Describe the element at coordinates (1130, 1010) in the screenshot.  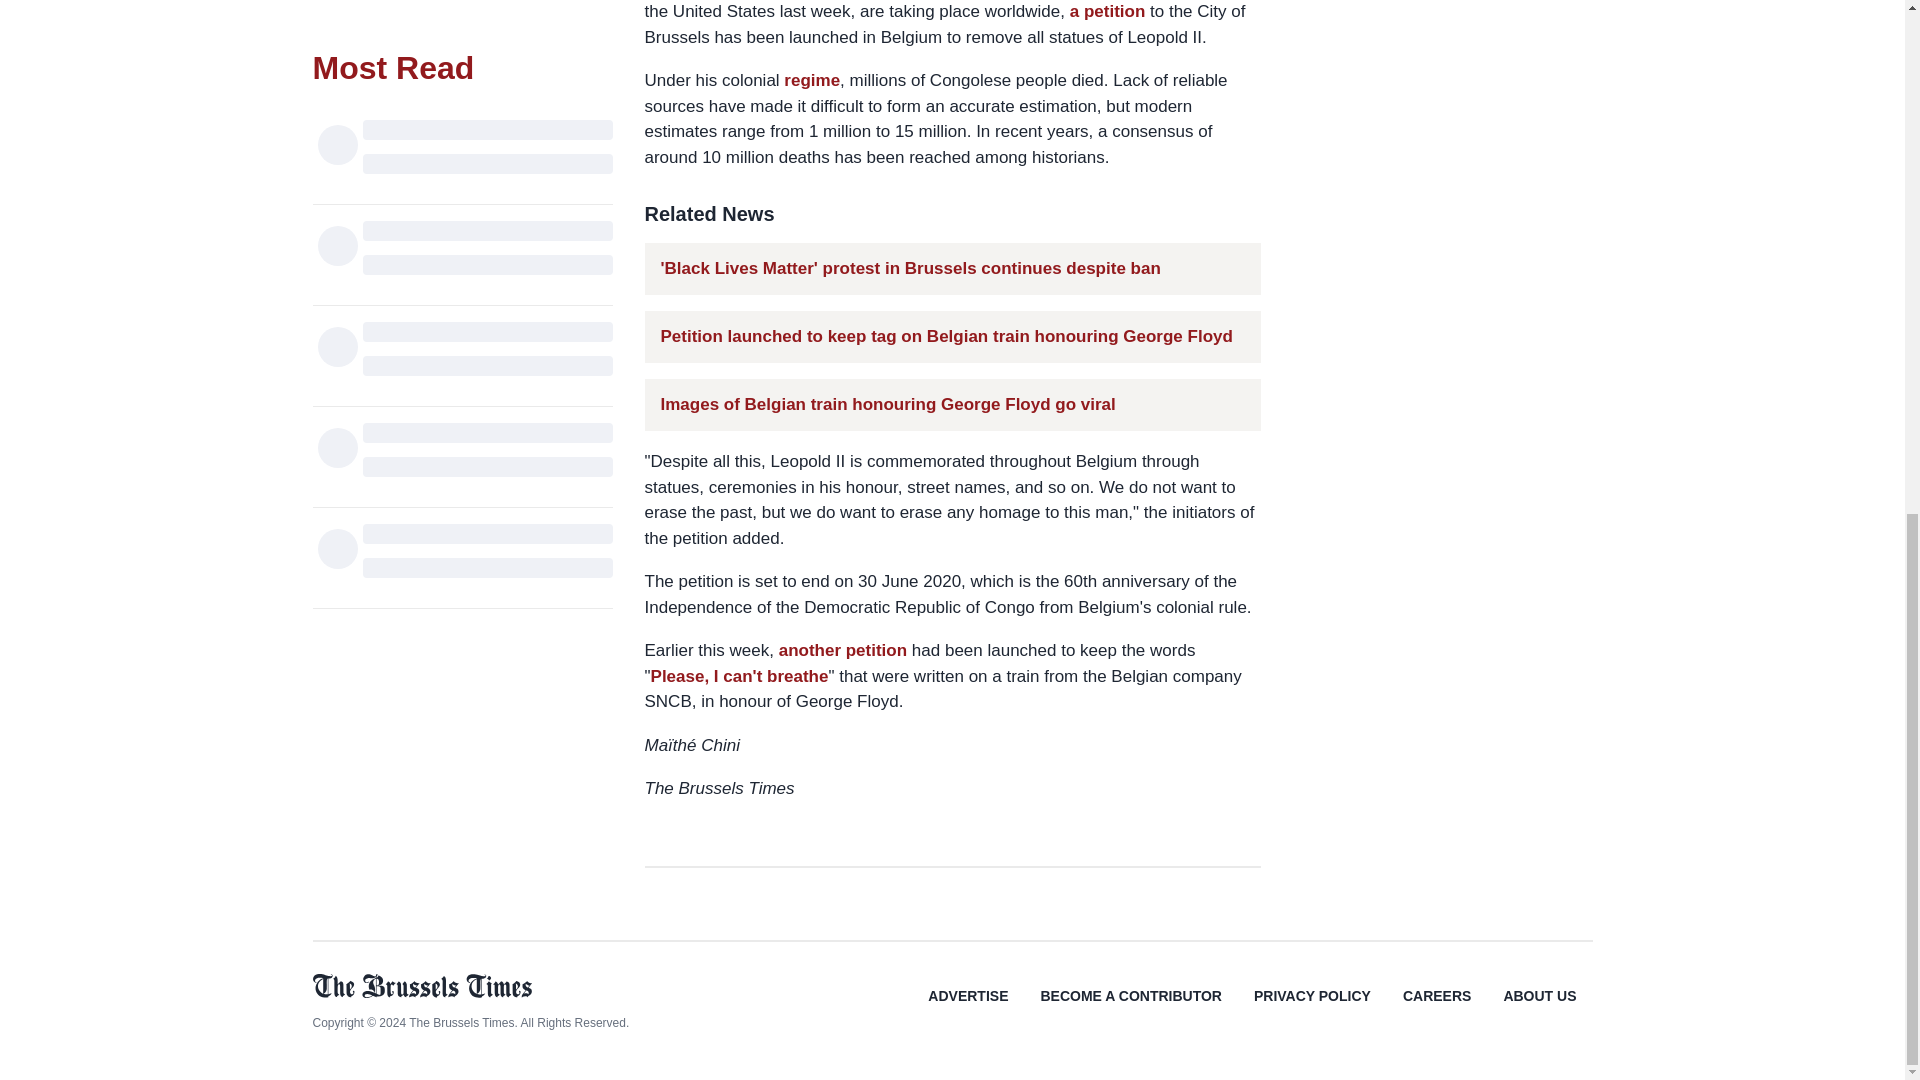
I see `BECOME A CONTRIBUTOR` at that location.